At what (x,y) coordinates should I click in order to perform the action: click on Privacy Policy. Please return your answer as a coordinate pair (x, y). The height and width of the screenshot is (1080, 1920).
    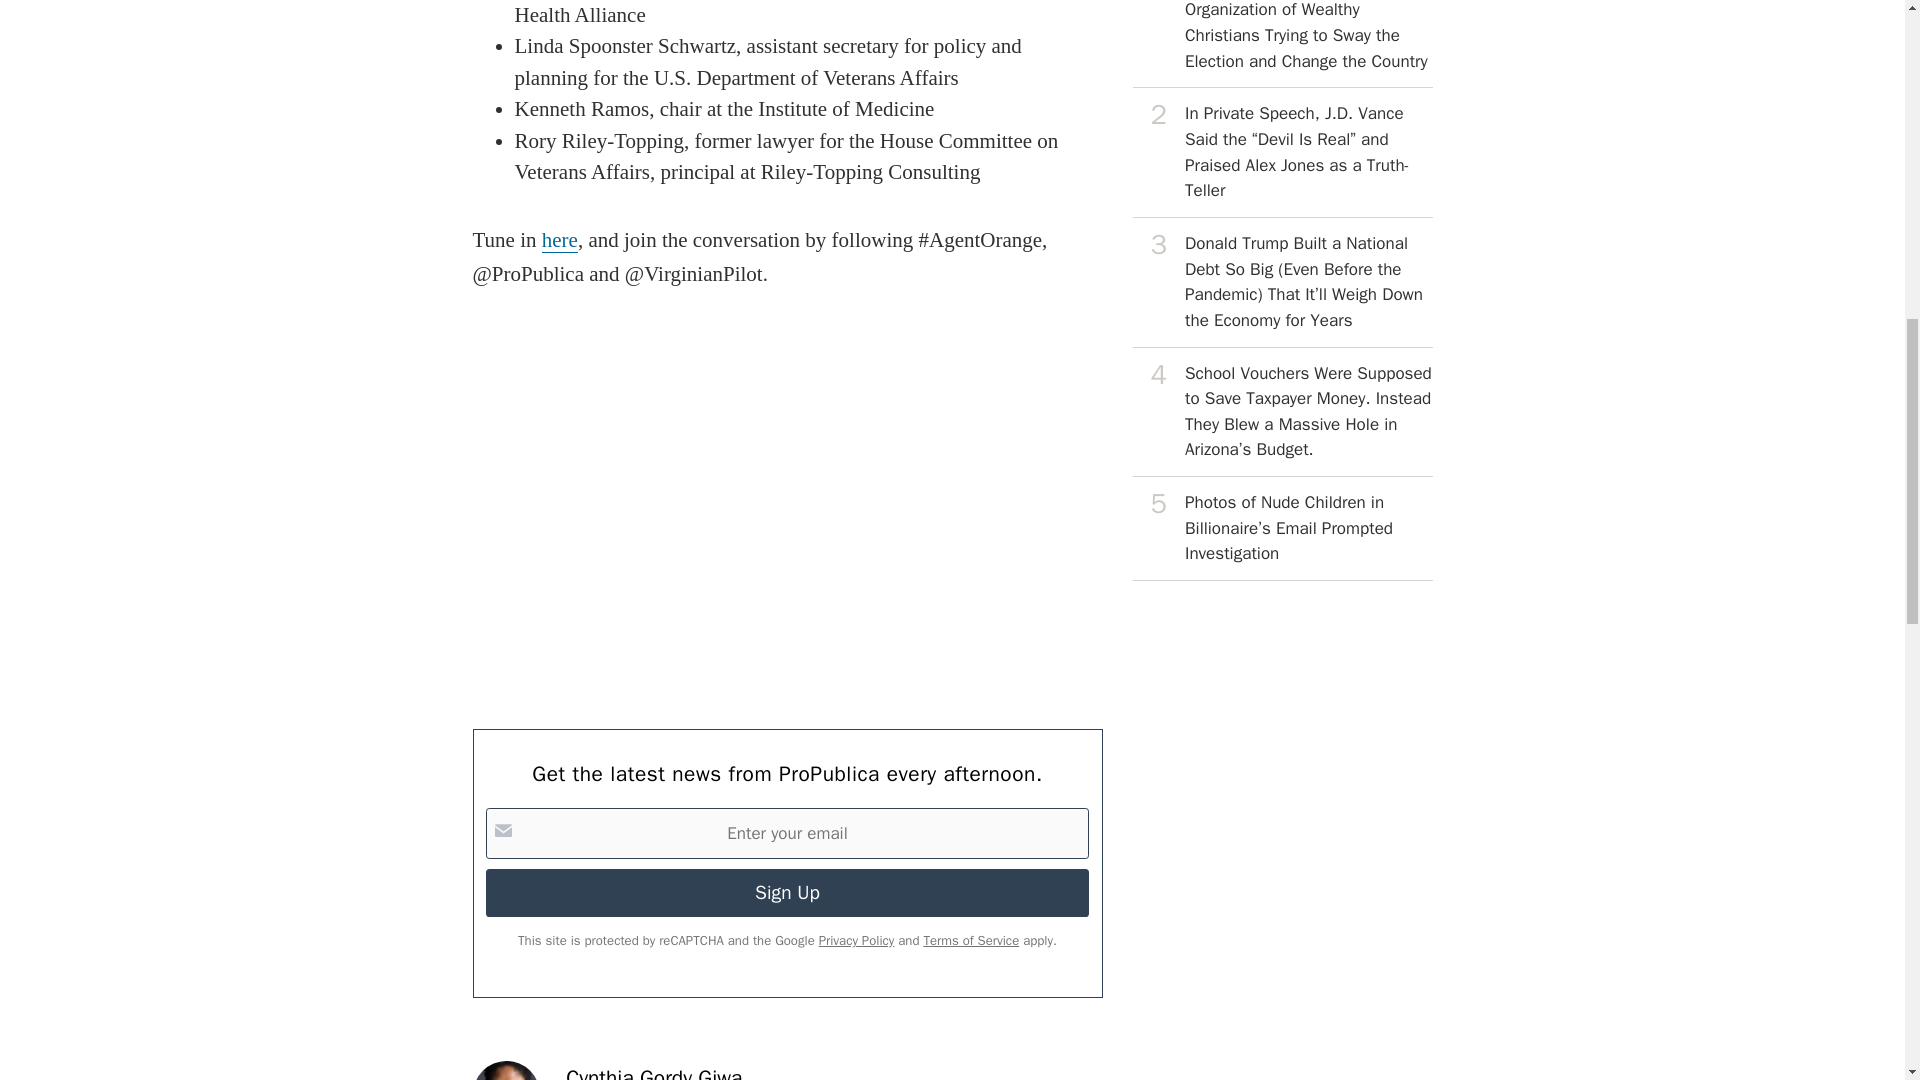
    Looking at the image, I should click on (856, 940).